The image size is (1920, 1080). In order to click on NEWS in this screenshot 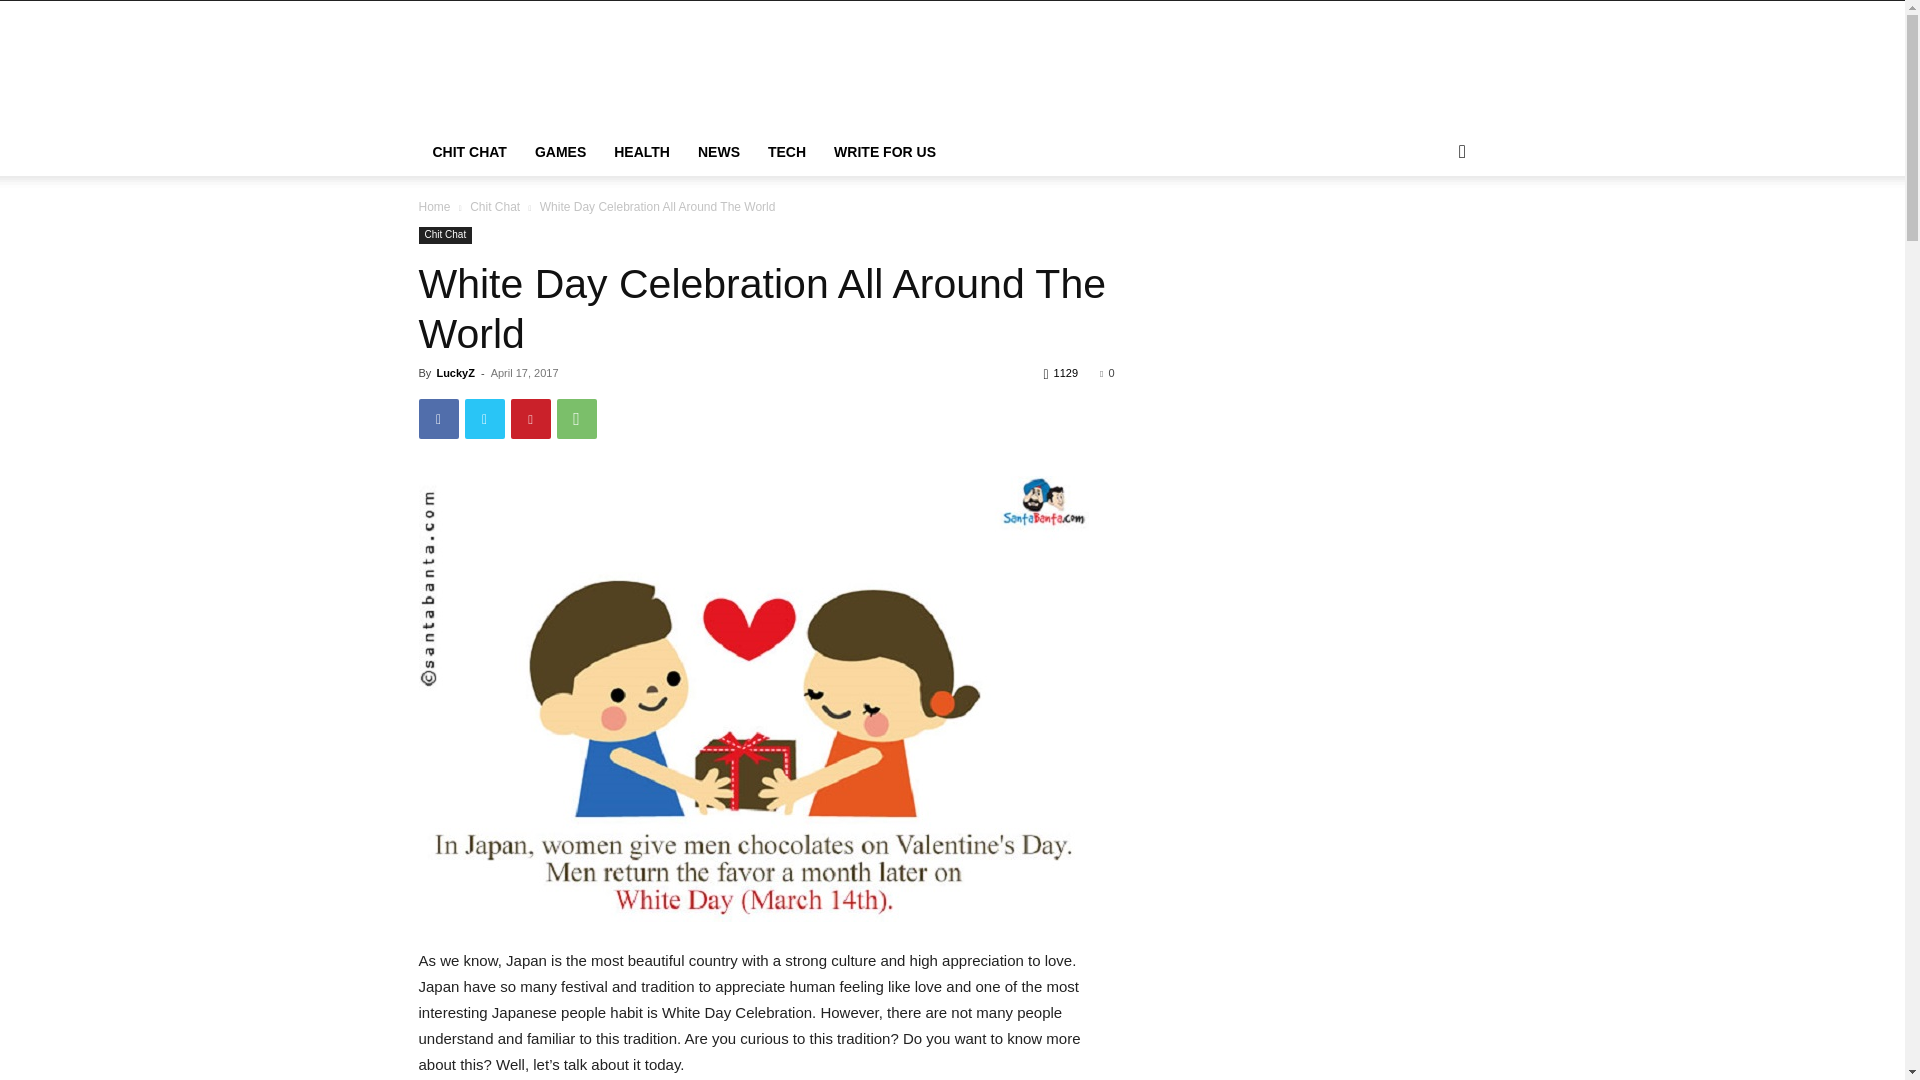, I will do `click(718, 152)`.